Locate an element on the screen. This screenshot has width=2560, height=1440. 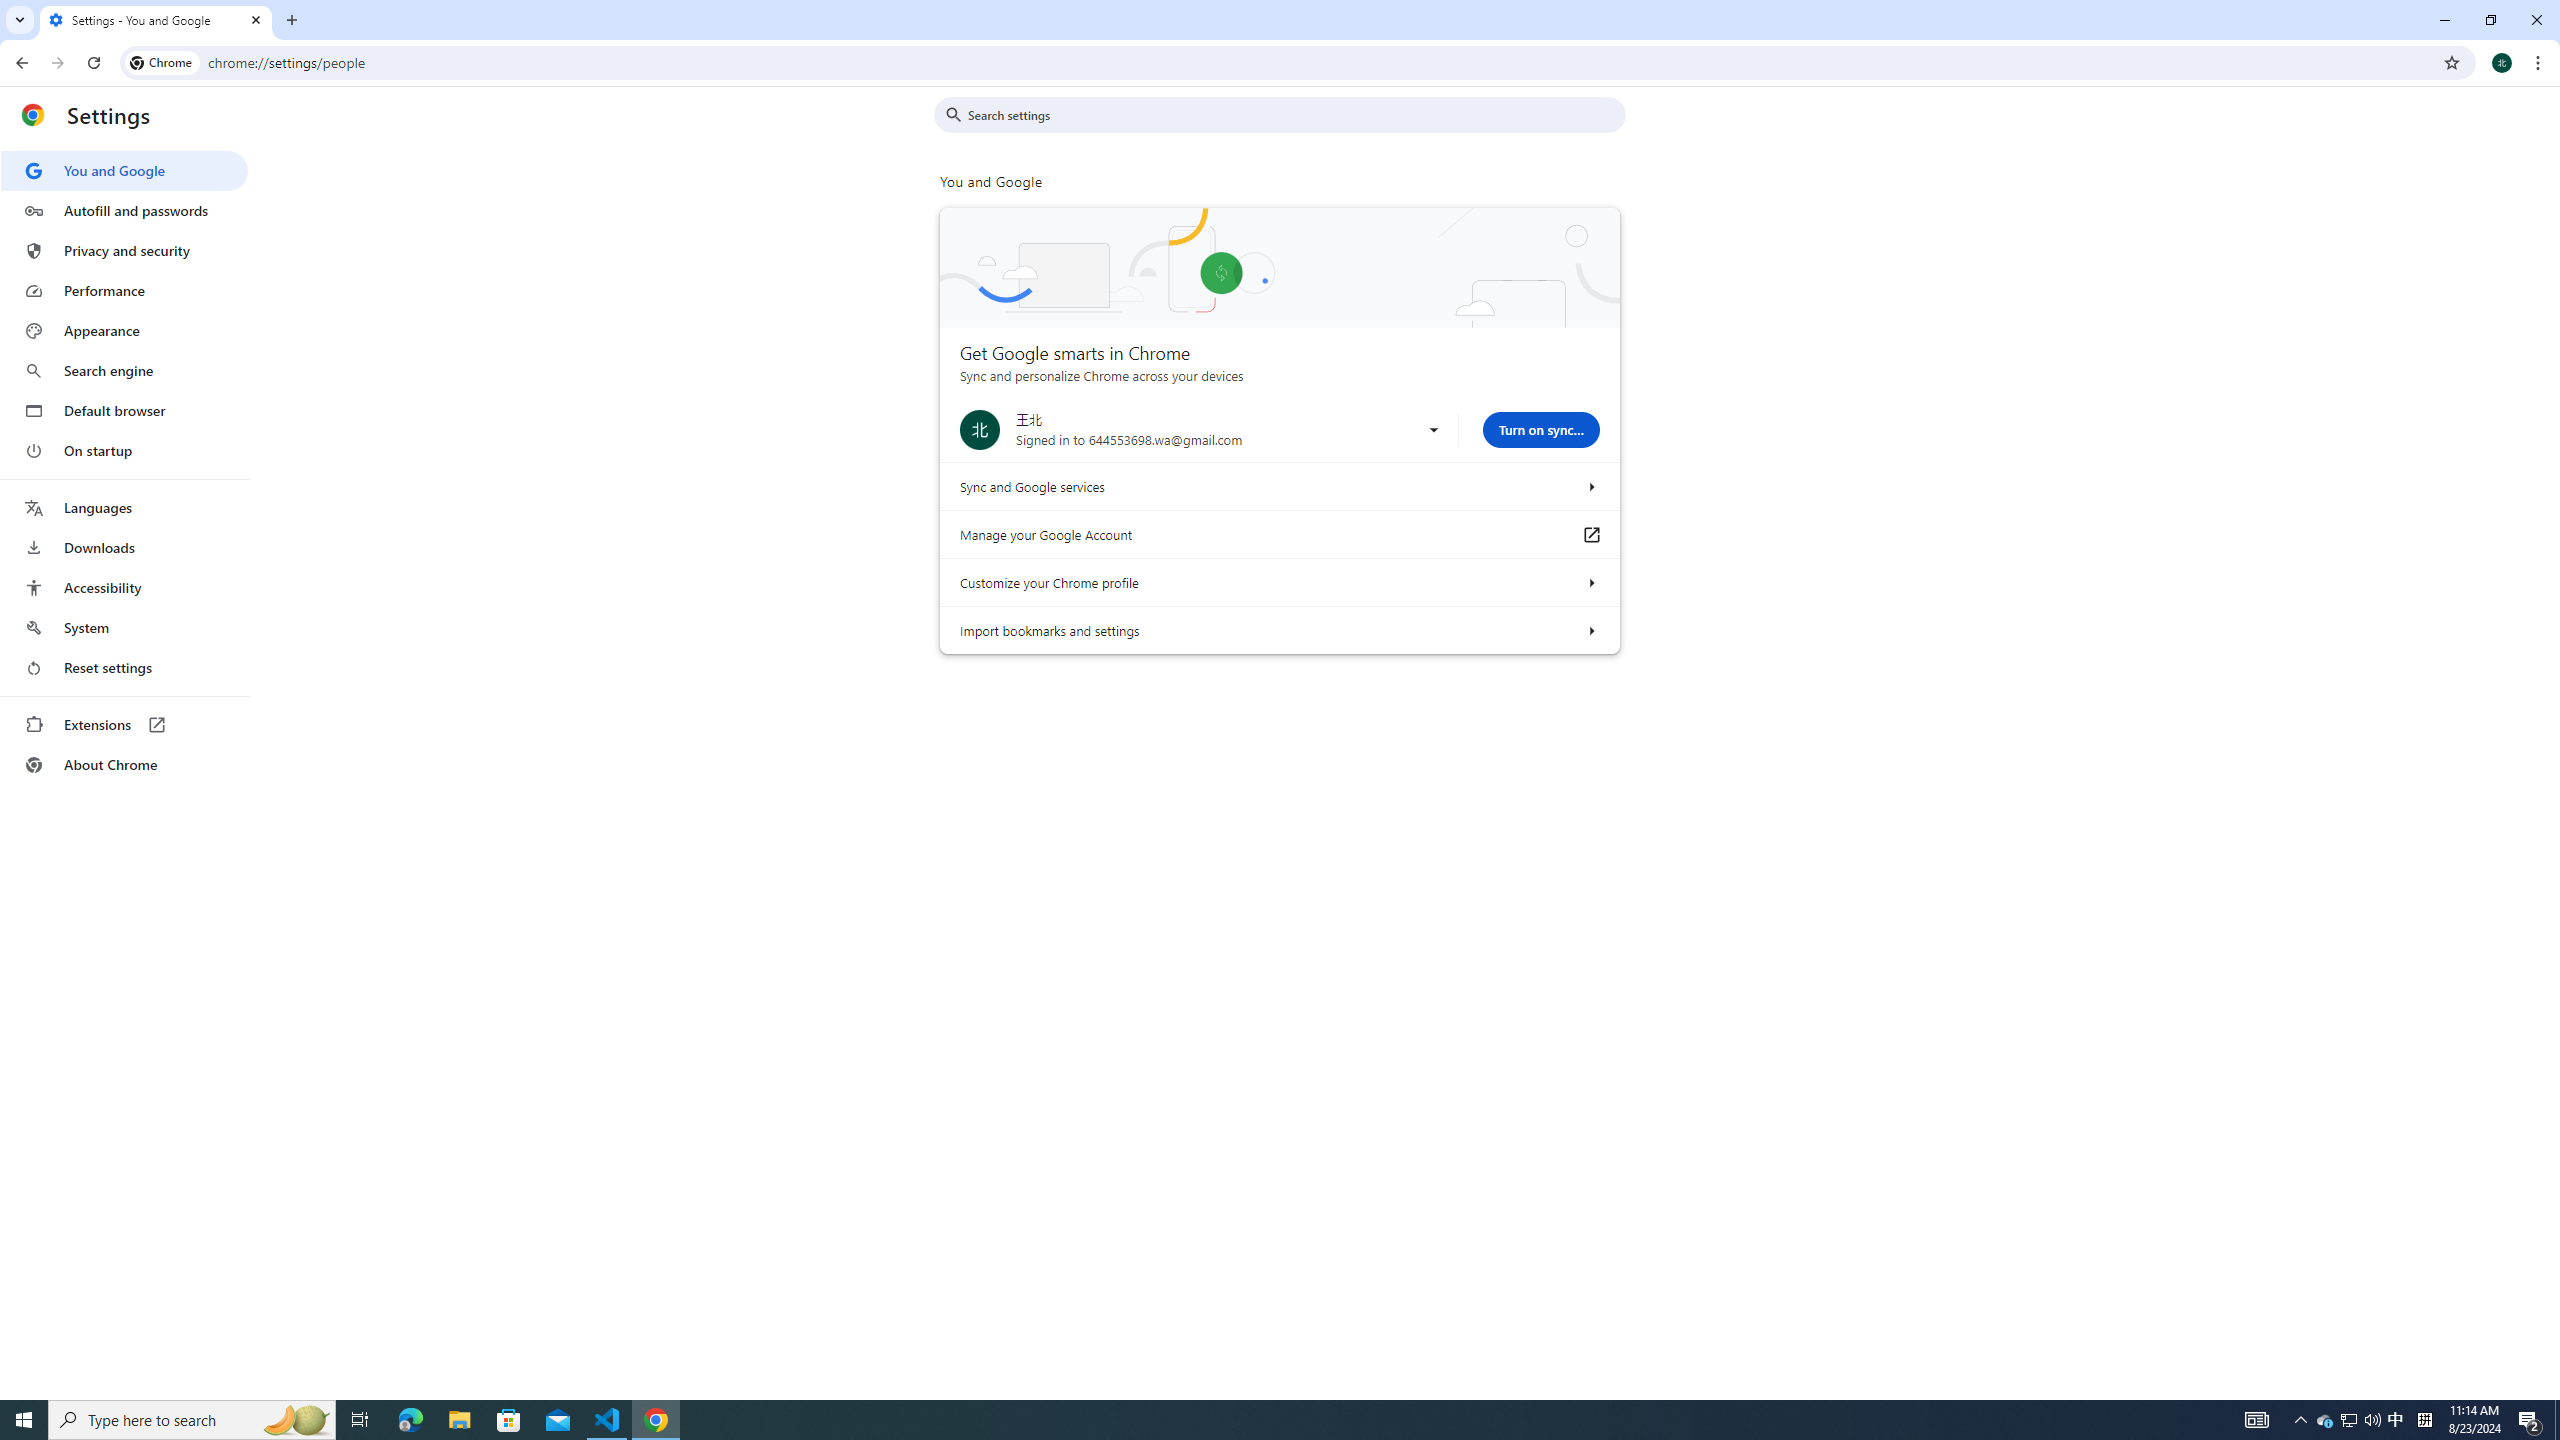
Downloads is located at coordinates (124, 548).